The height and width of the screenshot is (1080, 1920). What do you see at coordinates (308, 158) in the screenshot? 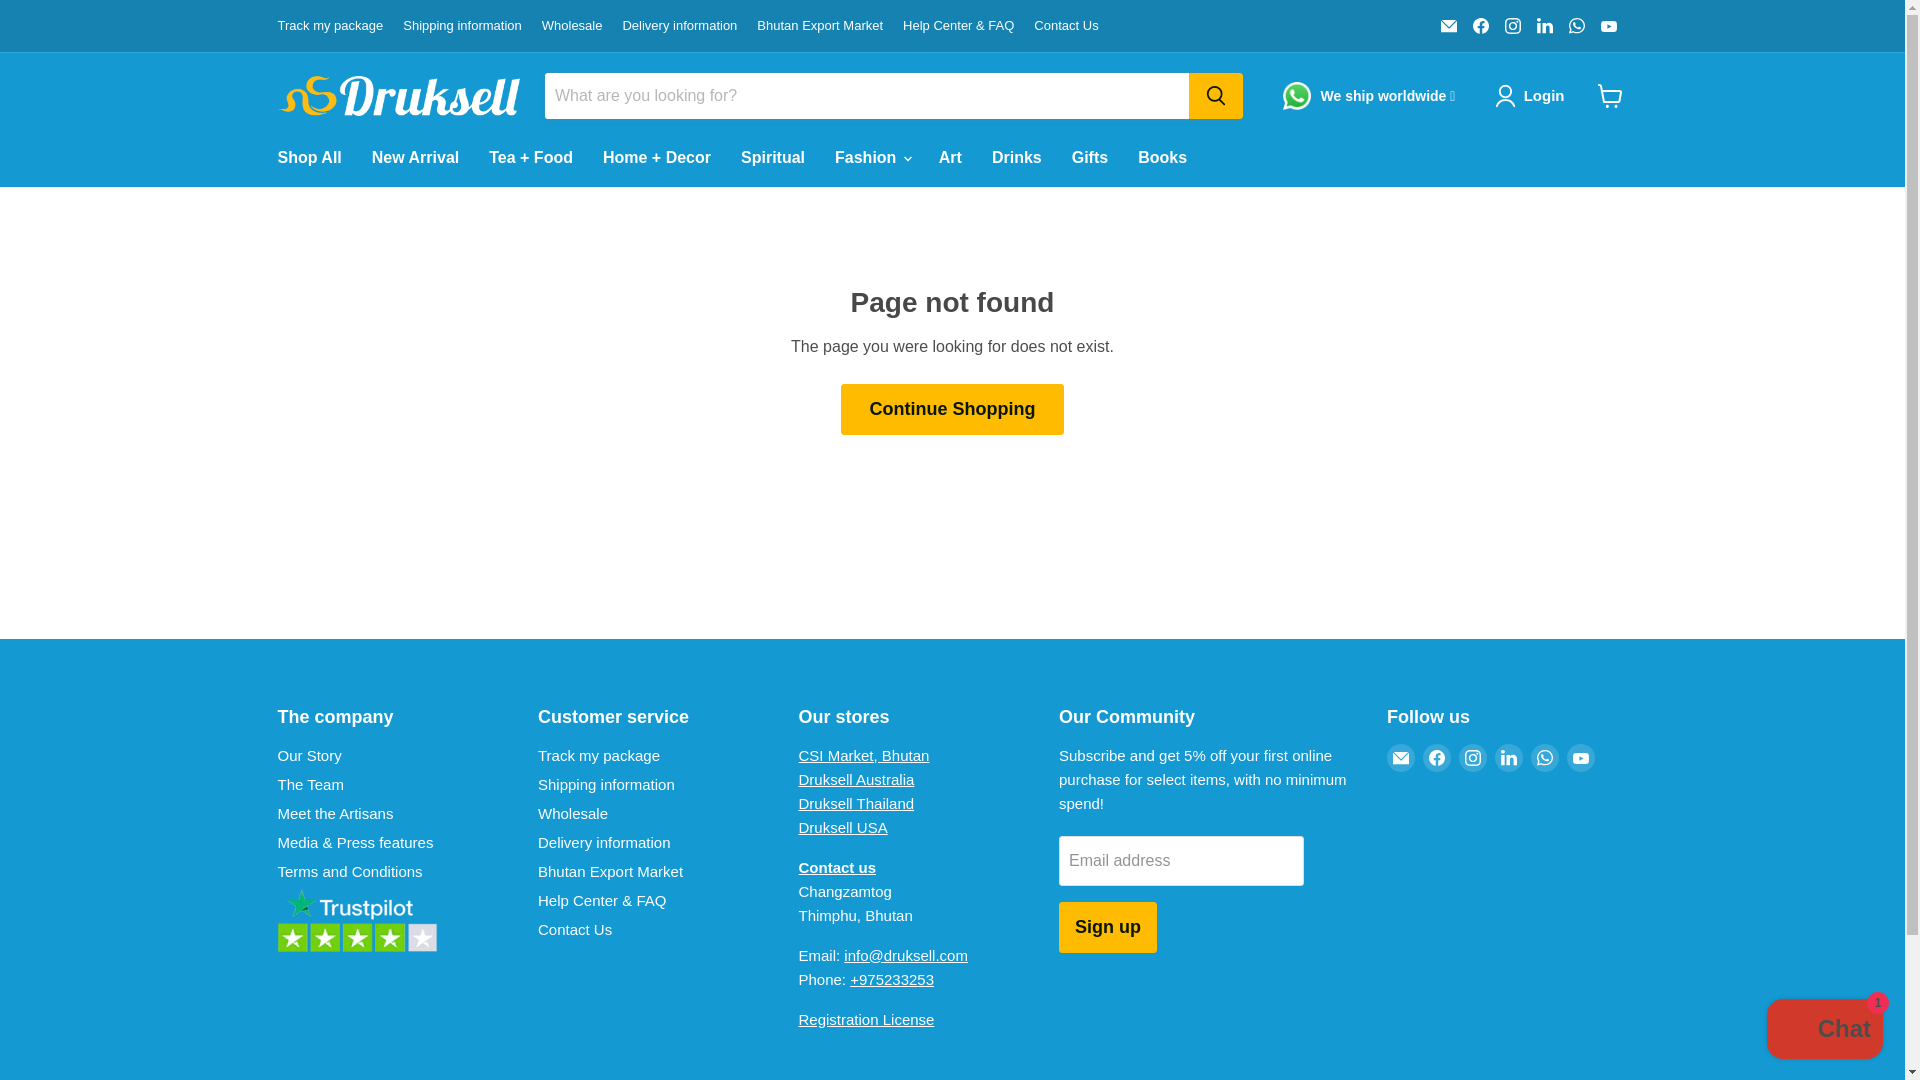
I see `Shop All` at bounding box center [308, 158].